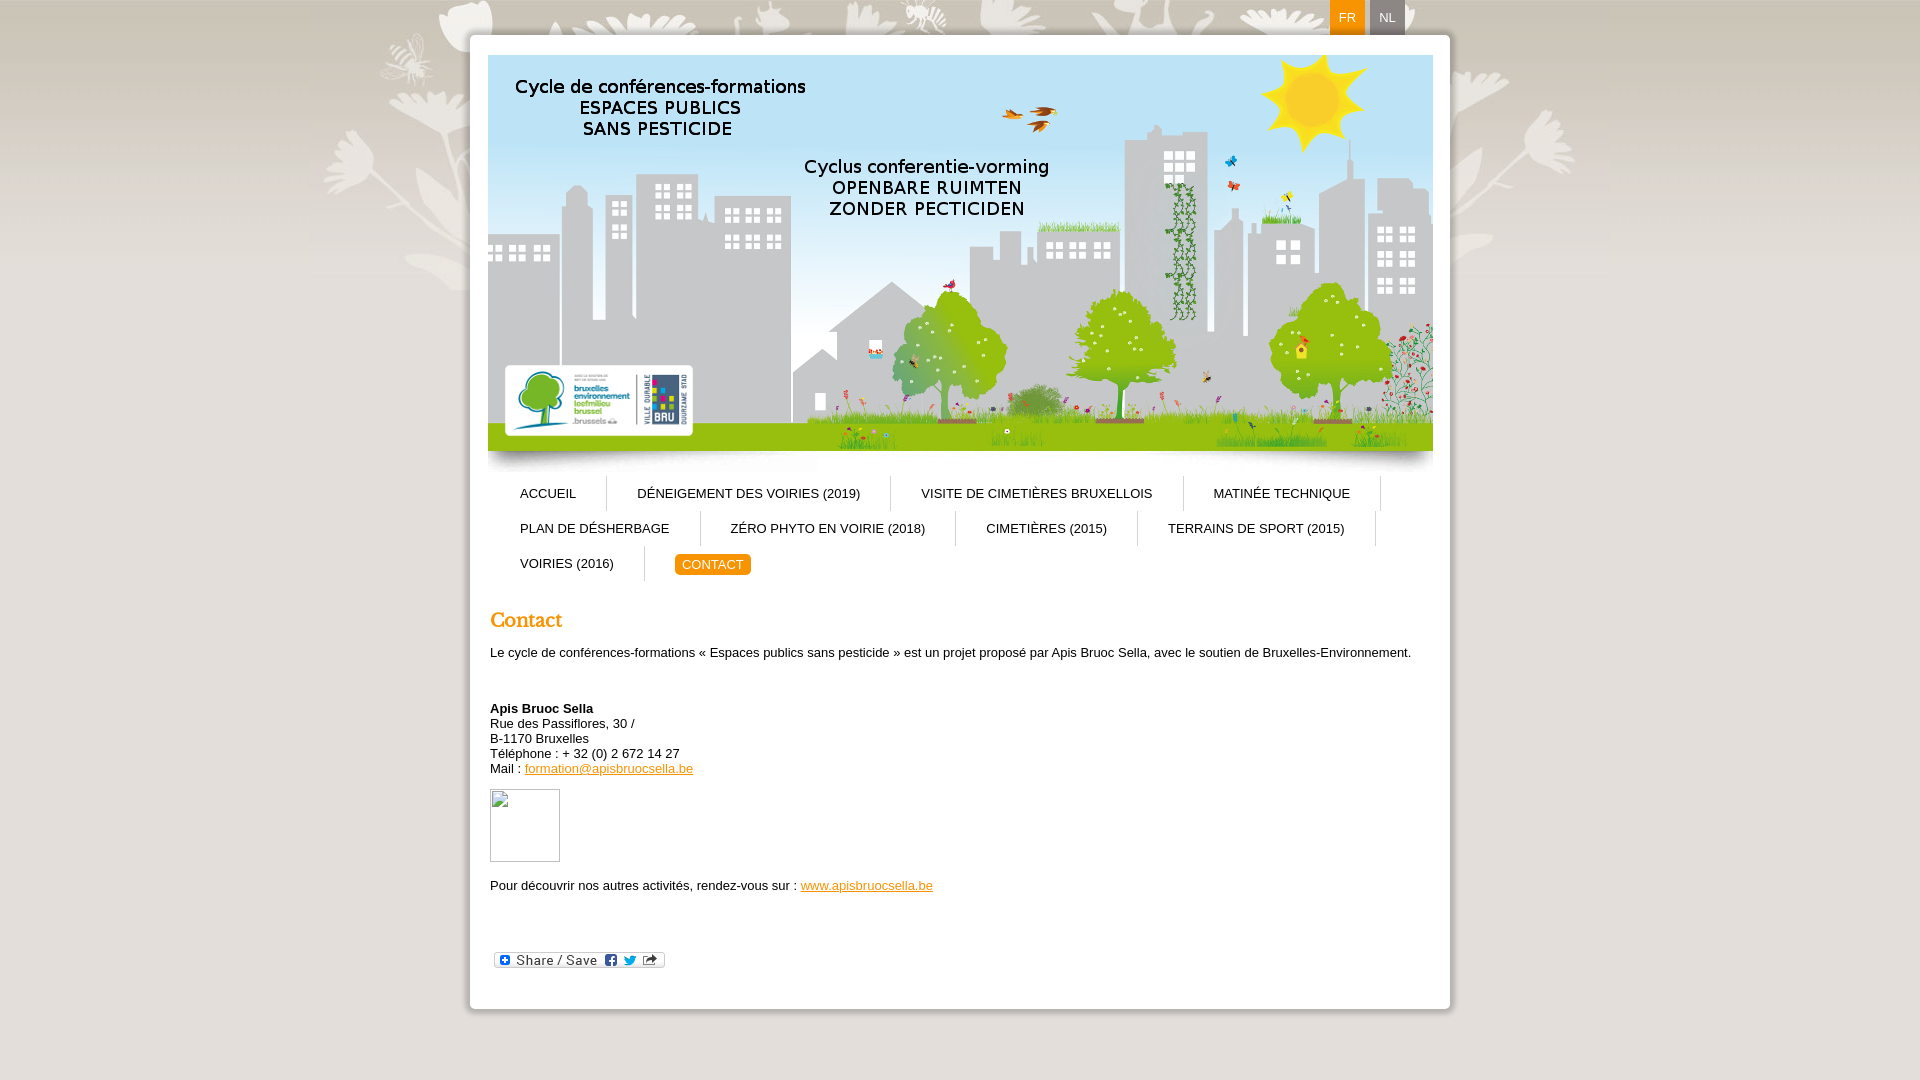 The image size is (1920, 1080). Describe the element at coordinates (867, 886) in the screenshot. I see `www.apisbruocsella.be` at that location.